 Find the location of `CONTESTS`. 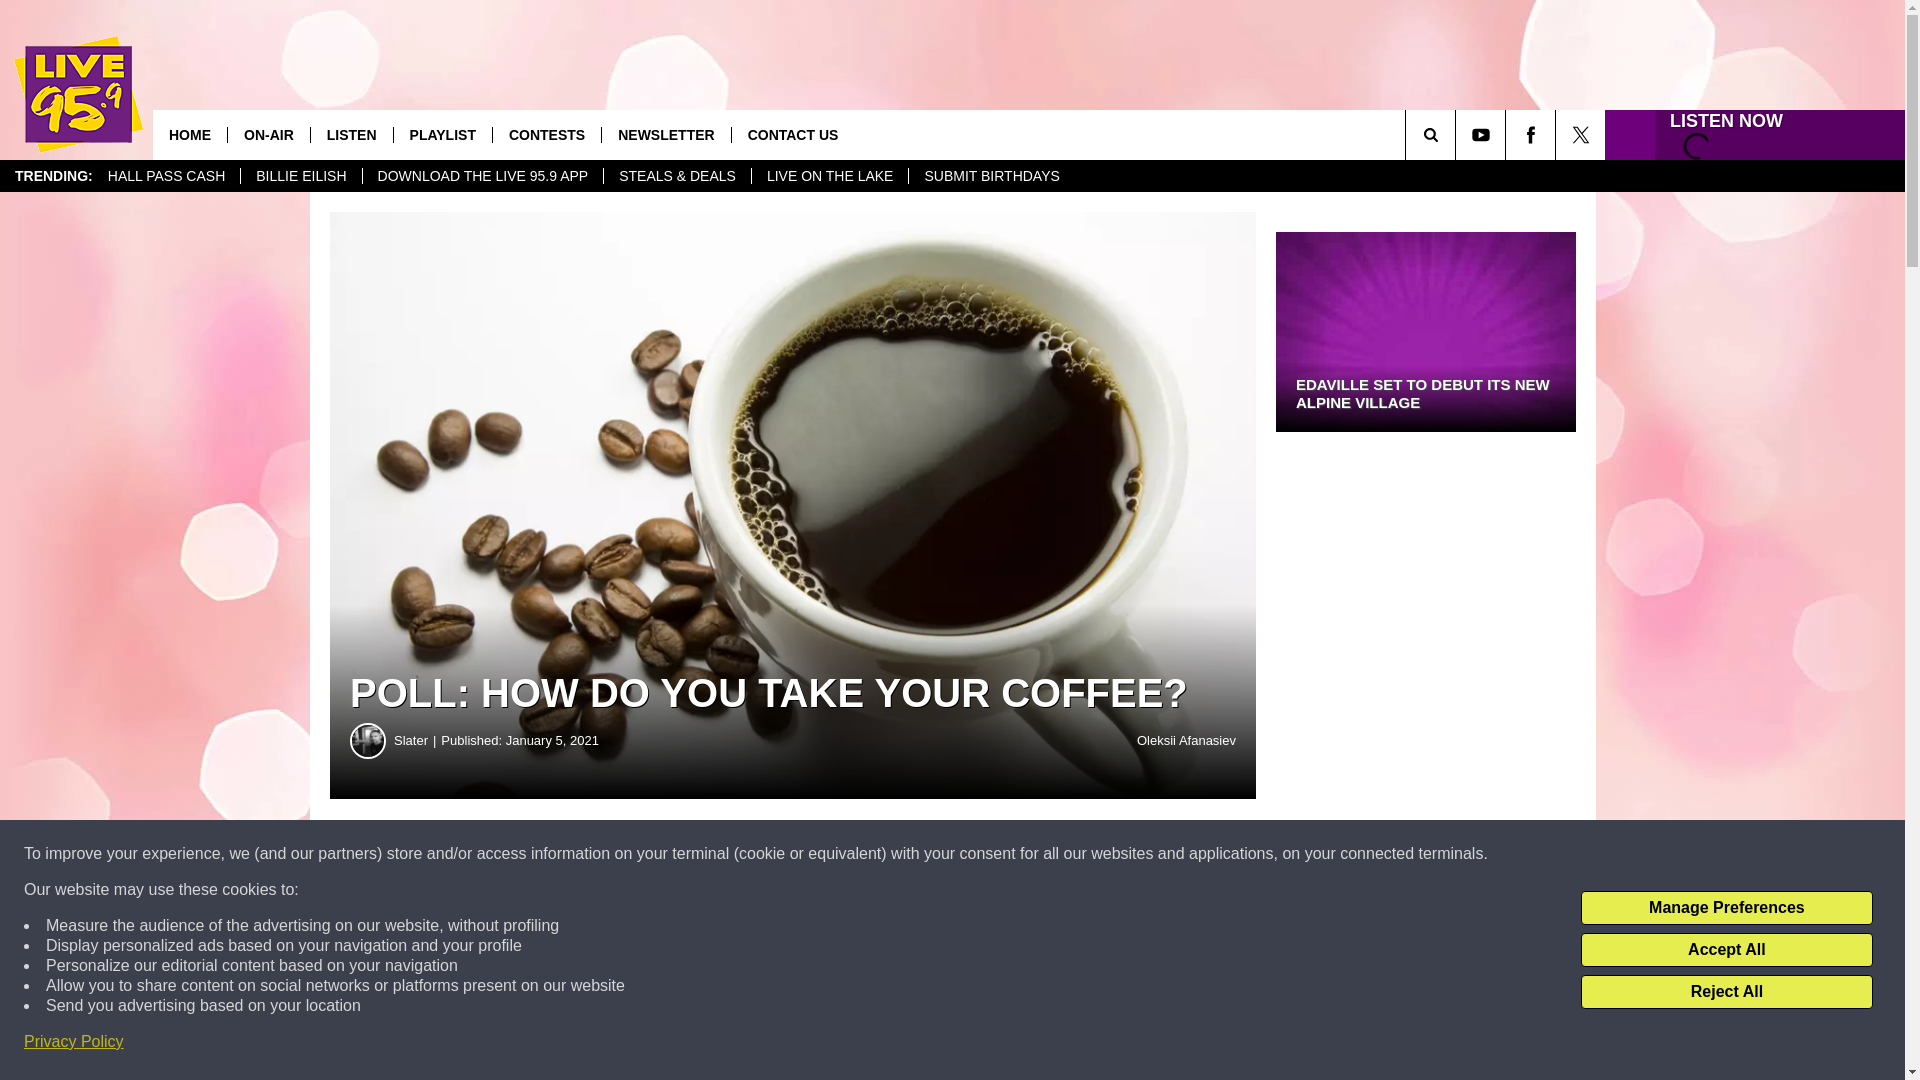

CONTESTS is located at coordinates (546, 134).